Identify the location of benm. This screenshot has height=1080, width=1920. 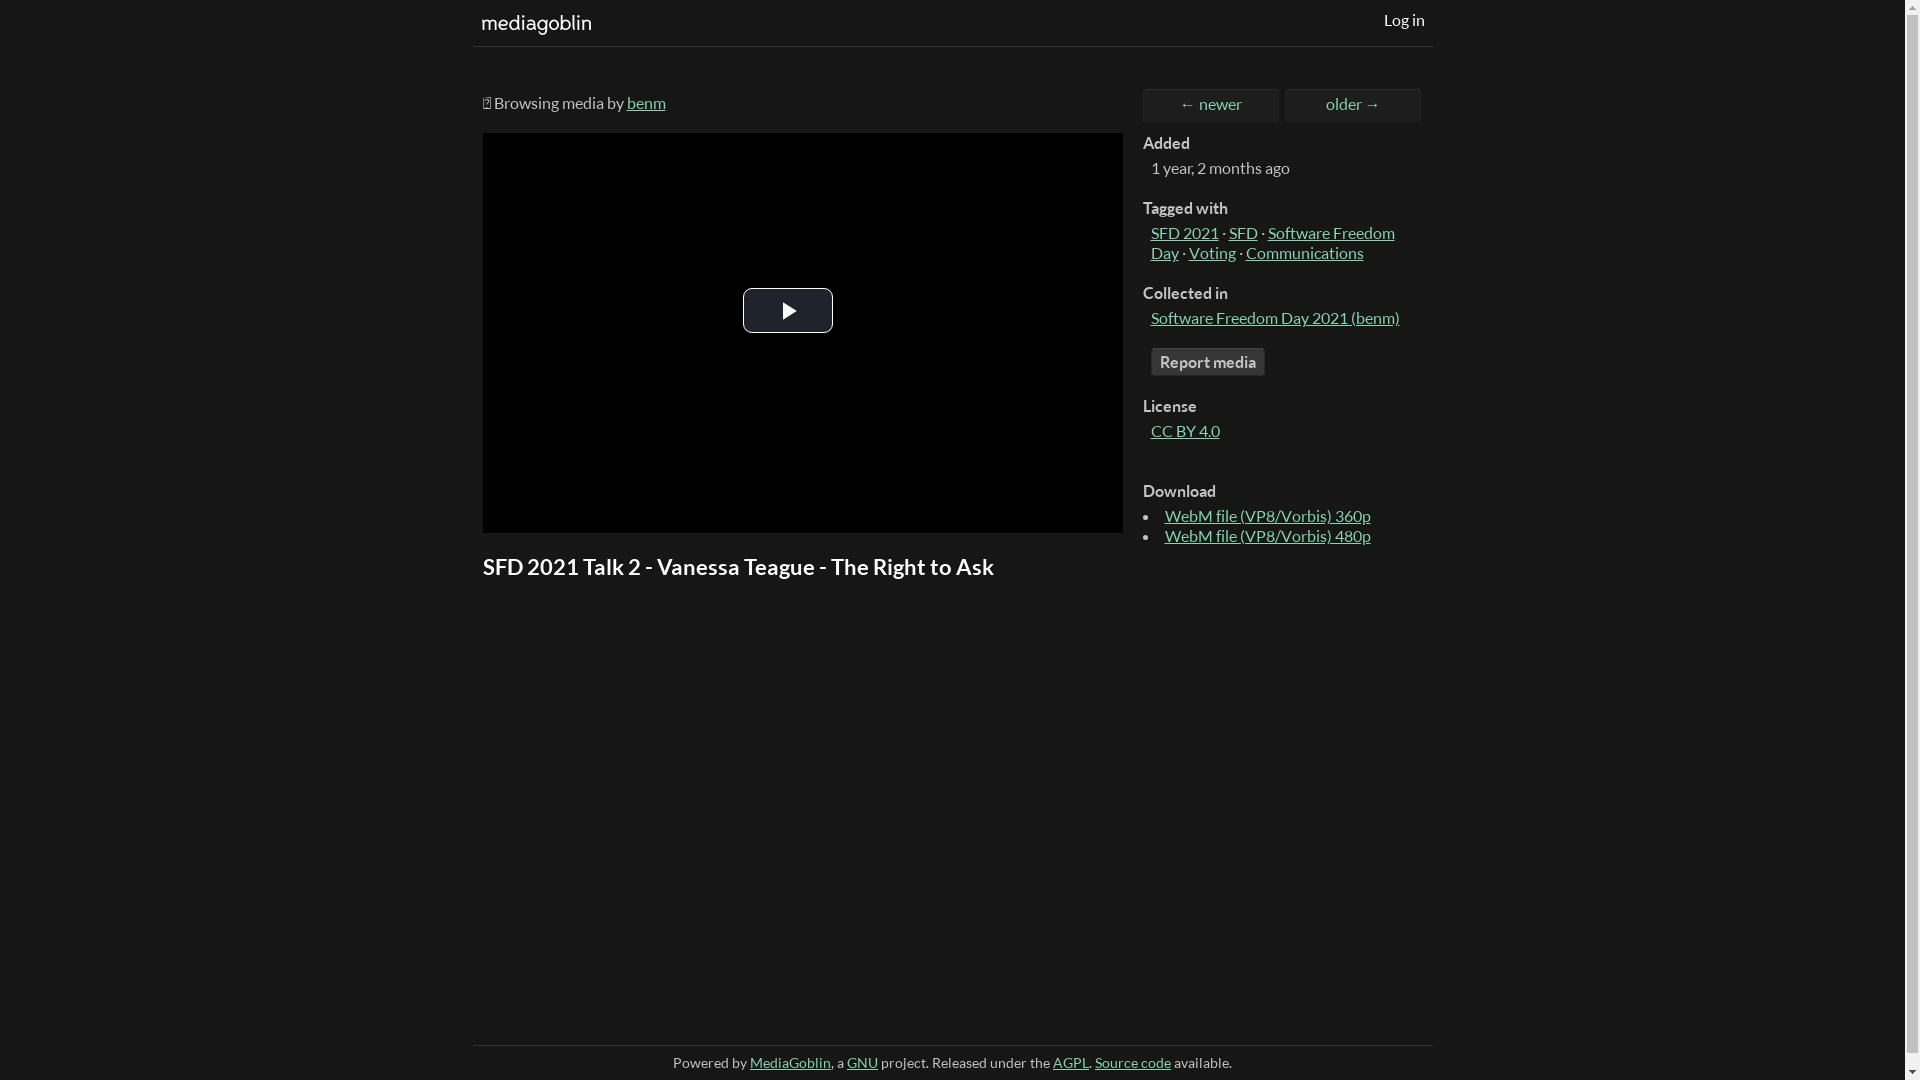
(646, 103).